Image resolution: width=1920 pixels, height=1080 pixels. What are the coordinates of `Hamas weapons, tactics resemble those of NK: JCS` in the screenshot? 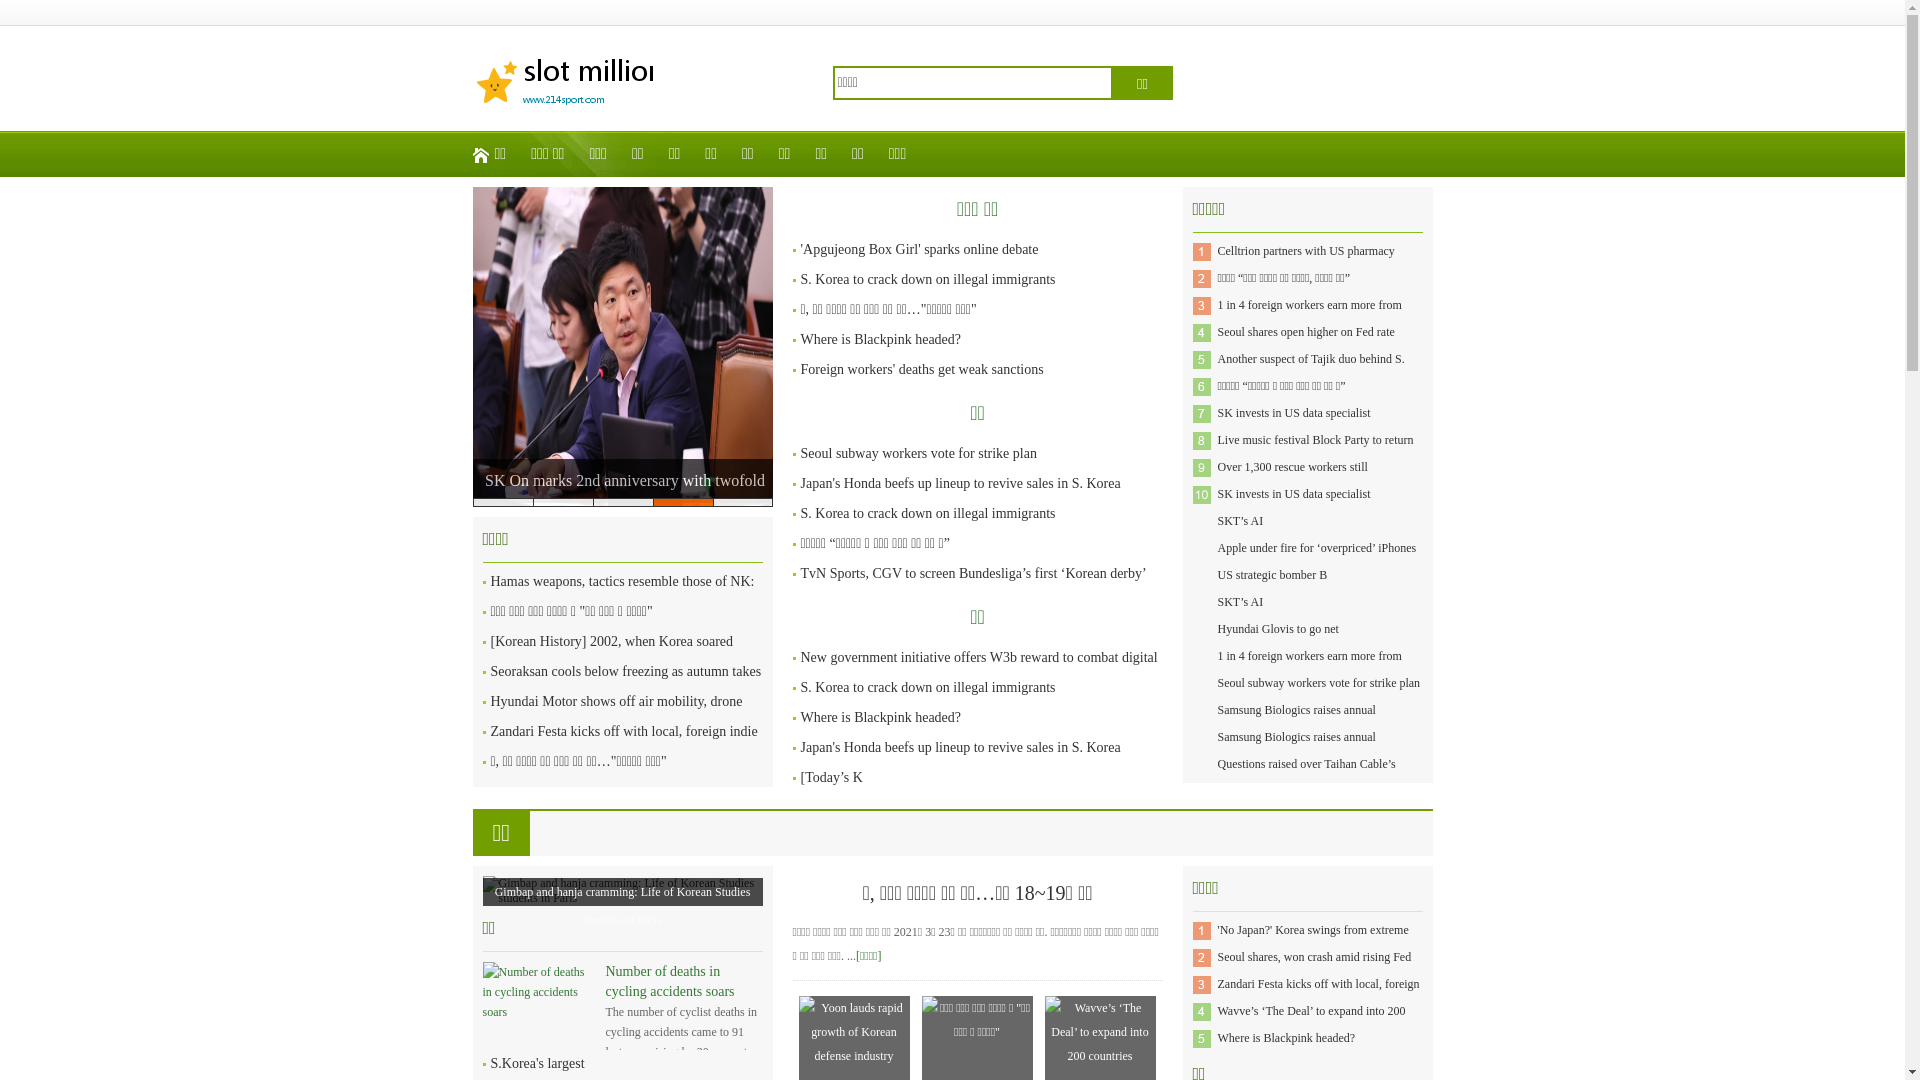 It's located at (622, 596).